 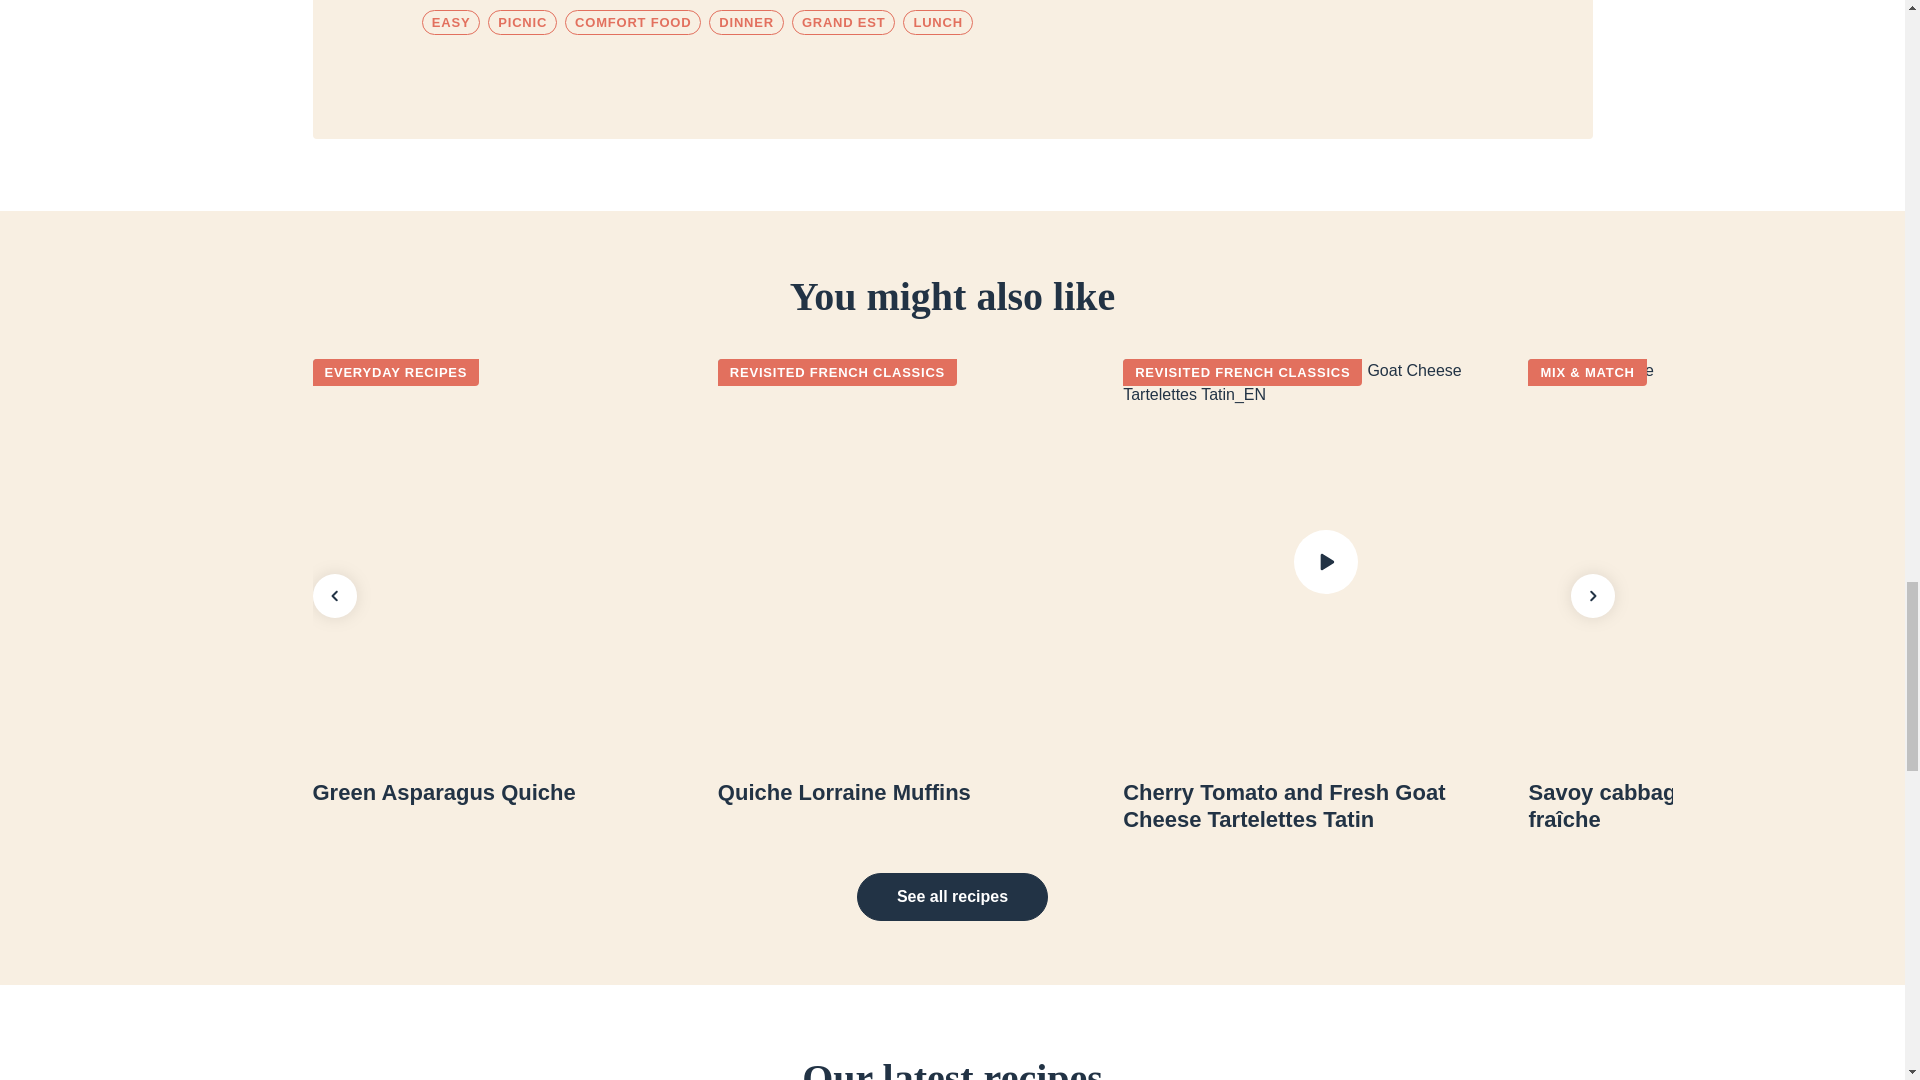 I want to click on PICNIC, so click(x=522, y=22).